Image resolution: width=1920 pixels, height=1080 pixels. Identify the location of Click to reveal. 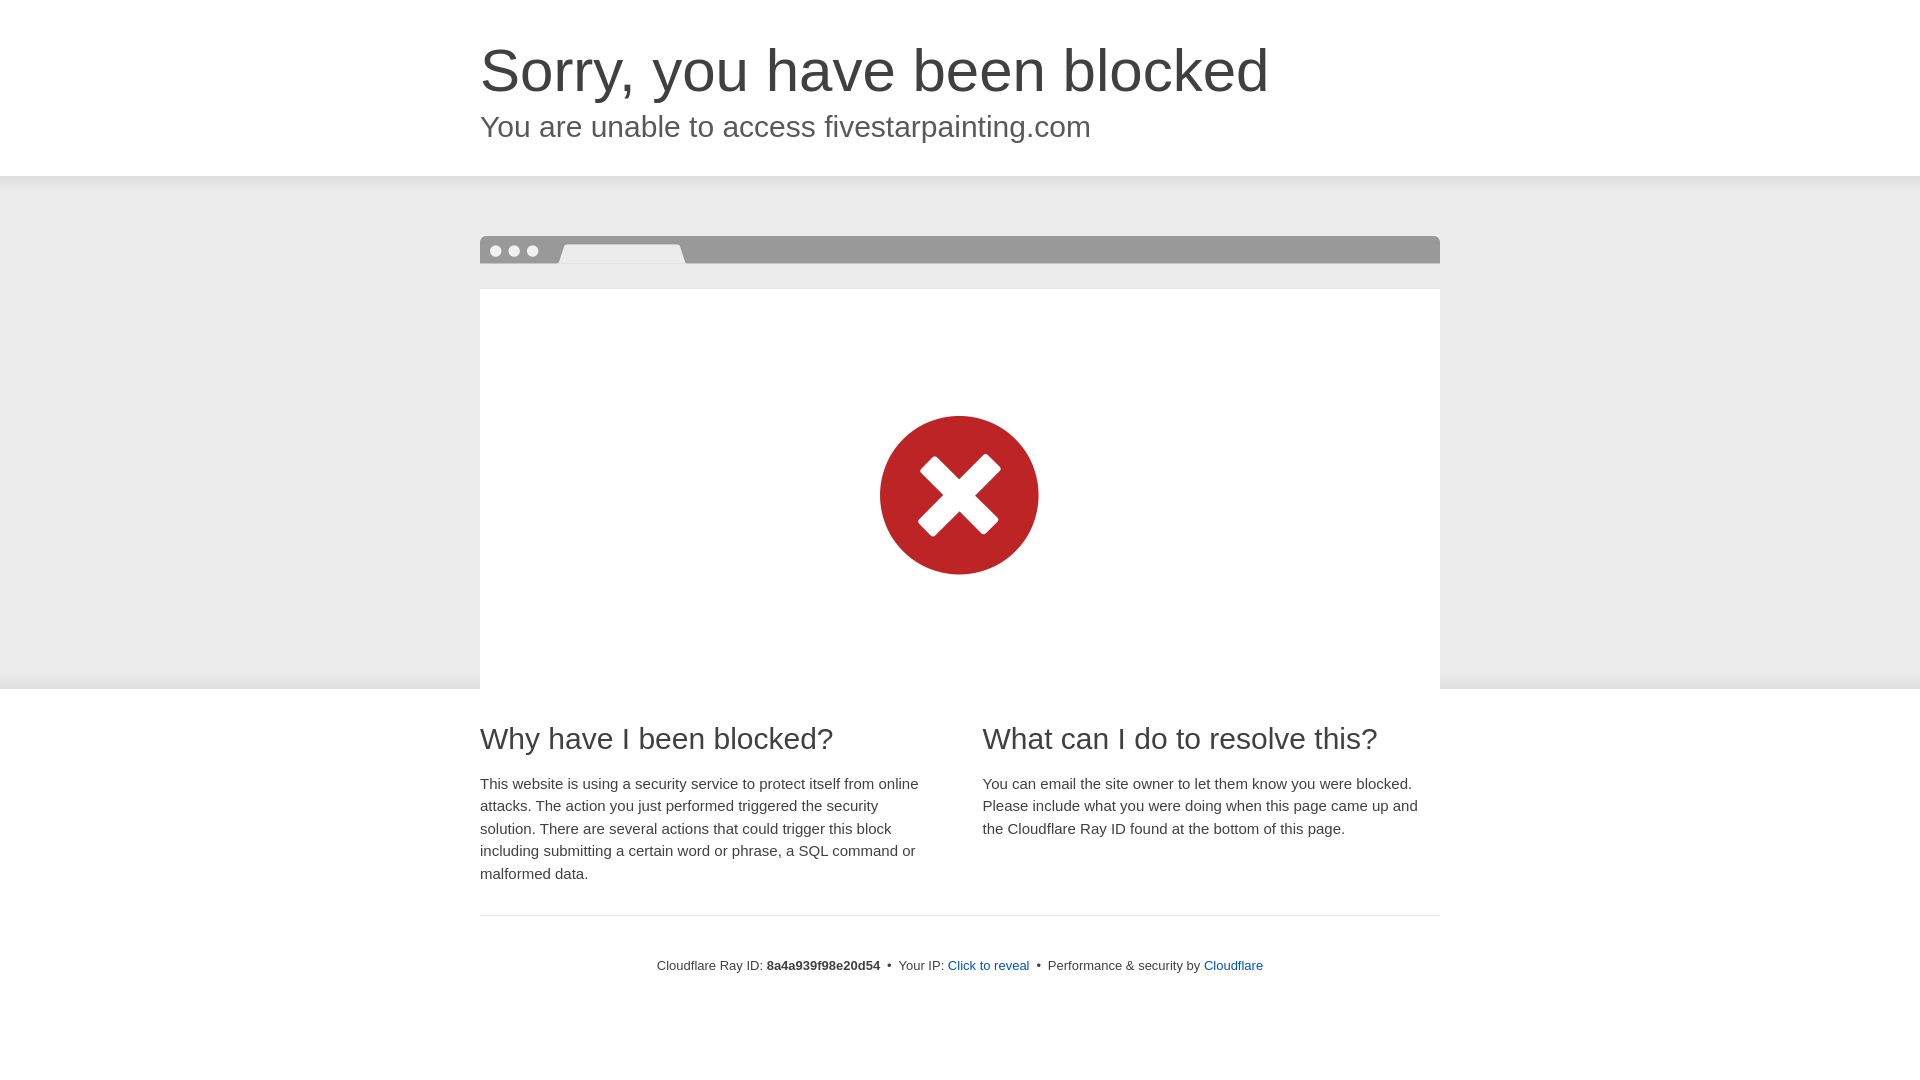
(988, 966).